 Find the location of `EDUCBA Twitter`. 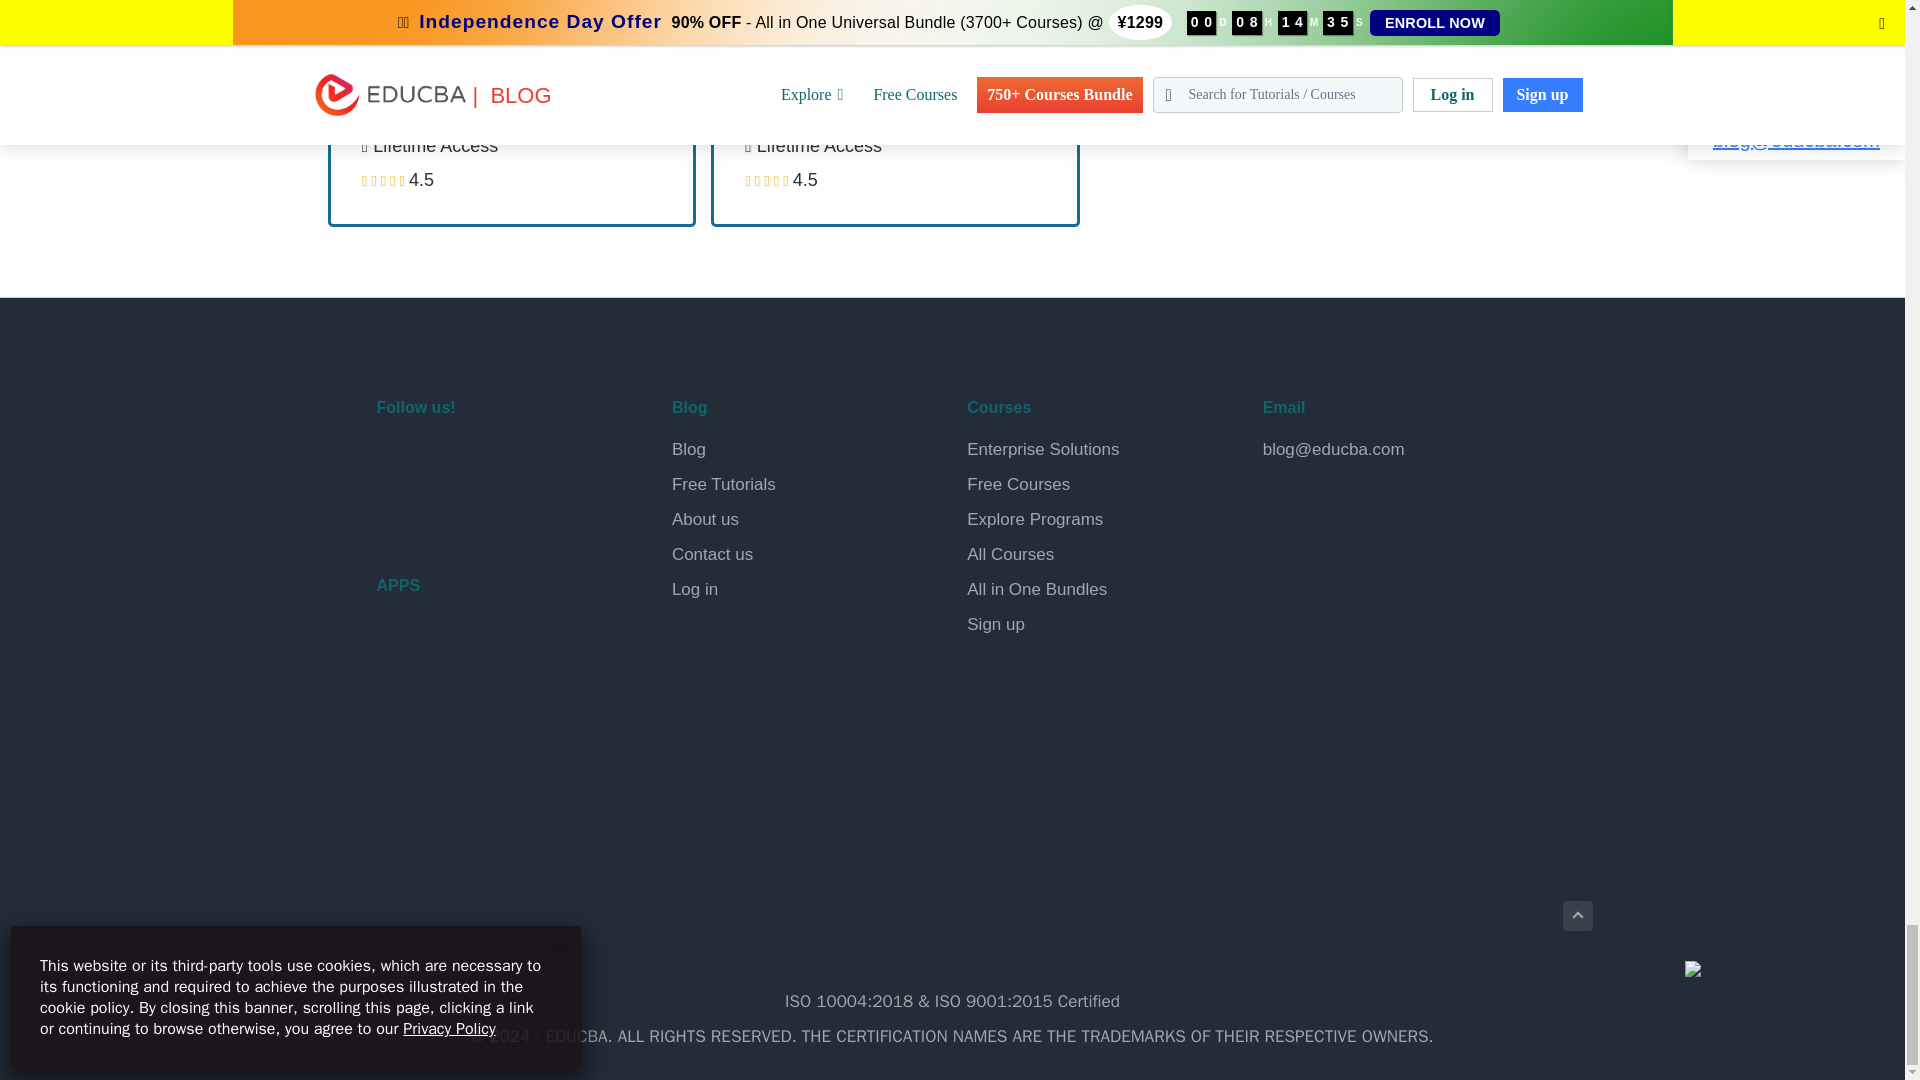

EDUCBA Twitter is located at coordinates (444, 460).